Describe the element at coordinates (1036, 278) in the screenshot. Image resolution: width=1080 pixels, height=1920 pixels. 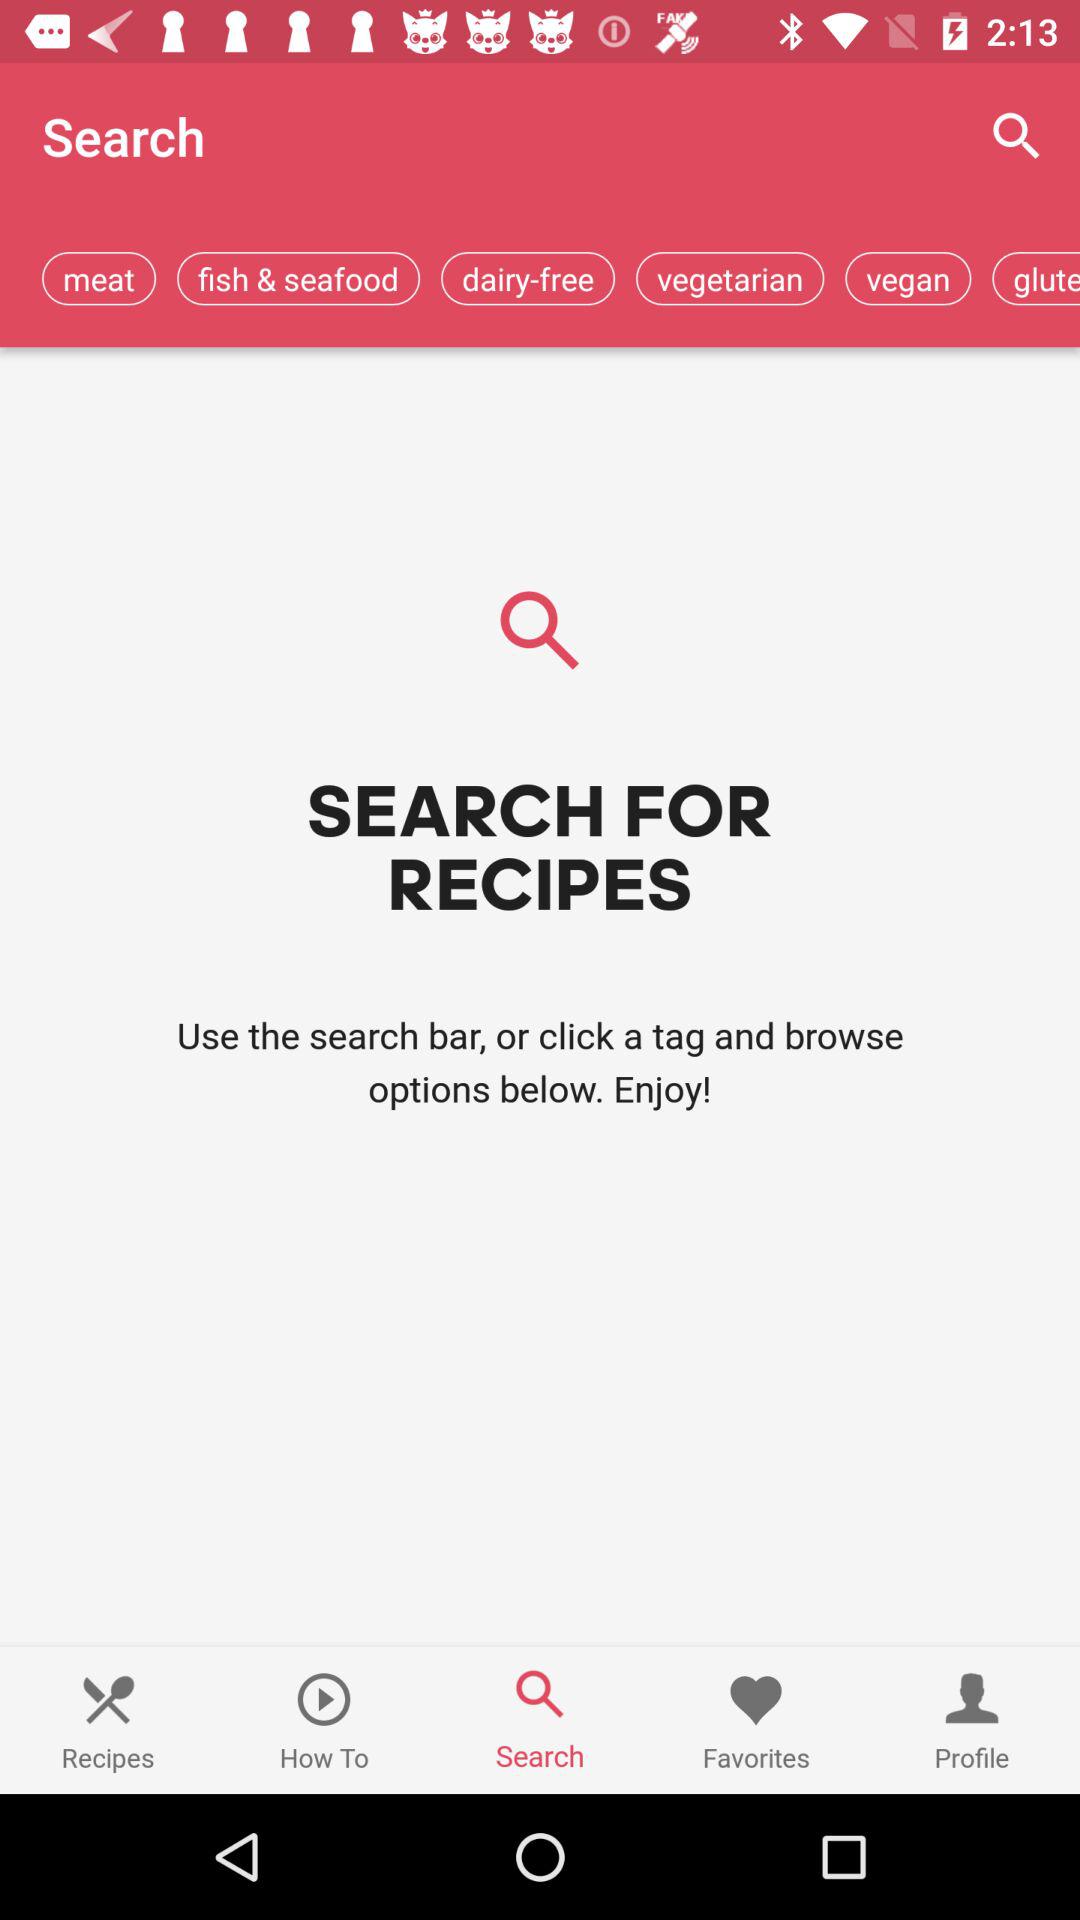
I see `swipe until gluten-free item` at that location.